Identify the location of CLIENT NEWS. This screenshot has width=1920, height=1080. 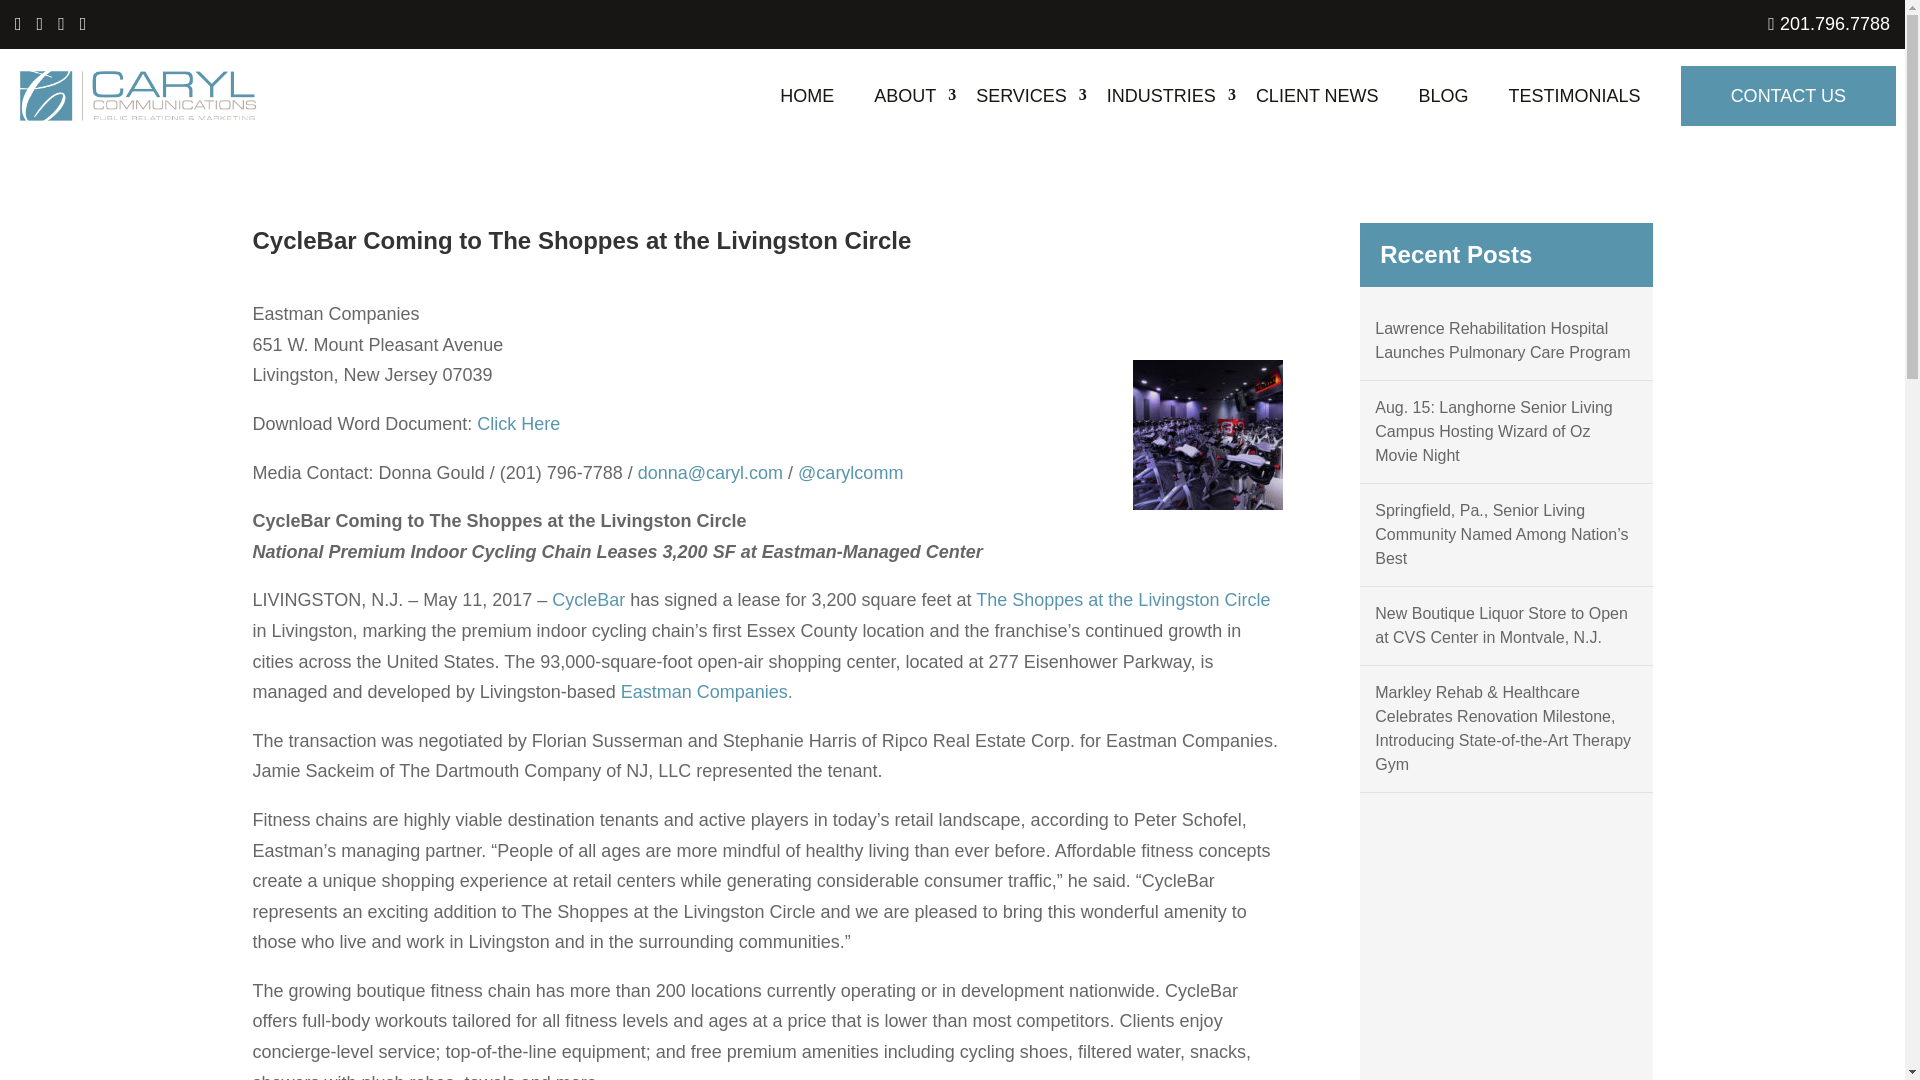
(1316, 95).